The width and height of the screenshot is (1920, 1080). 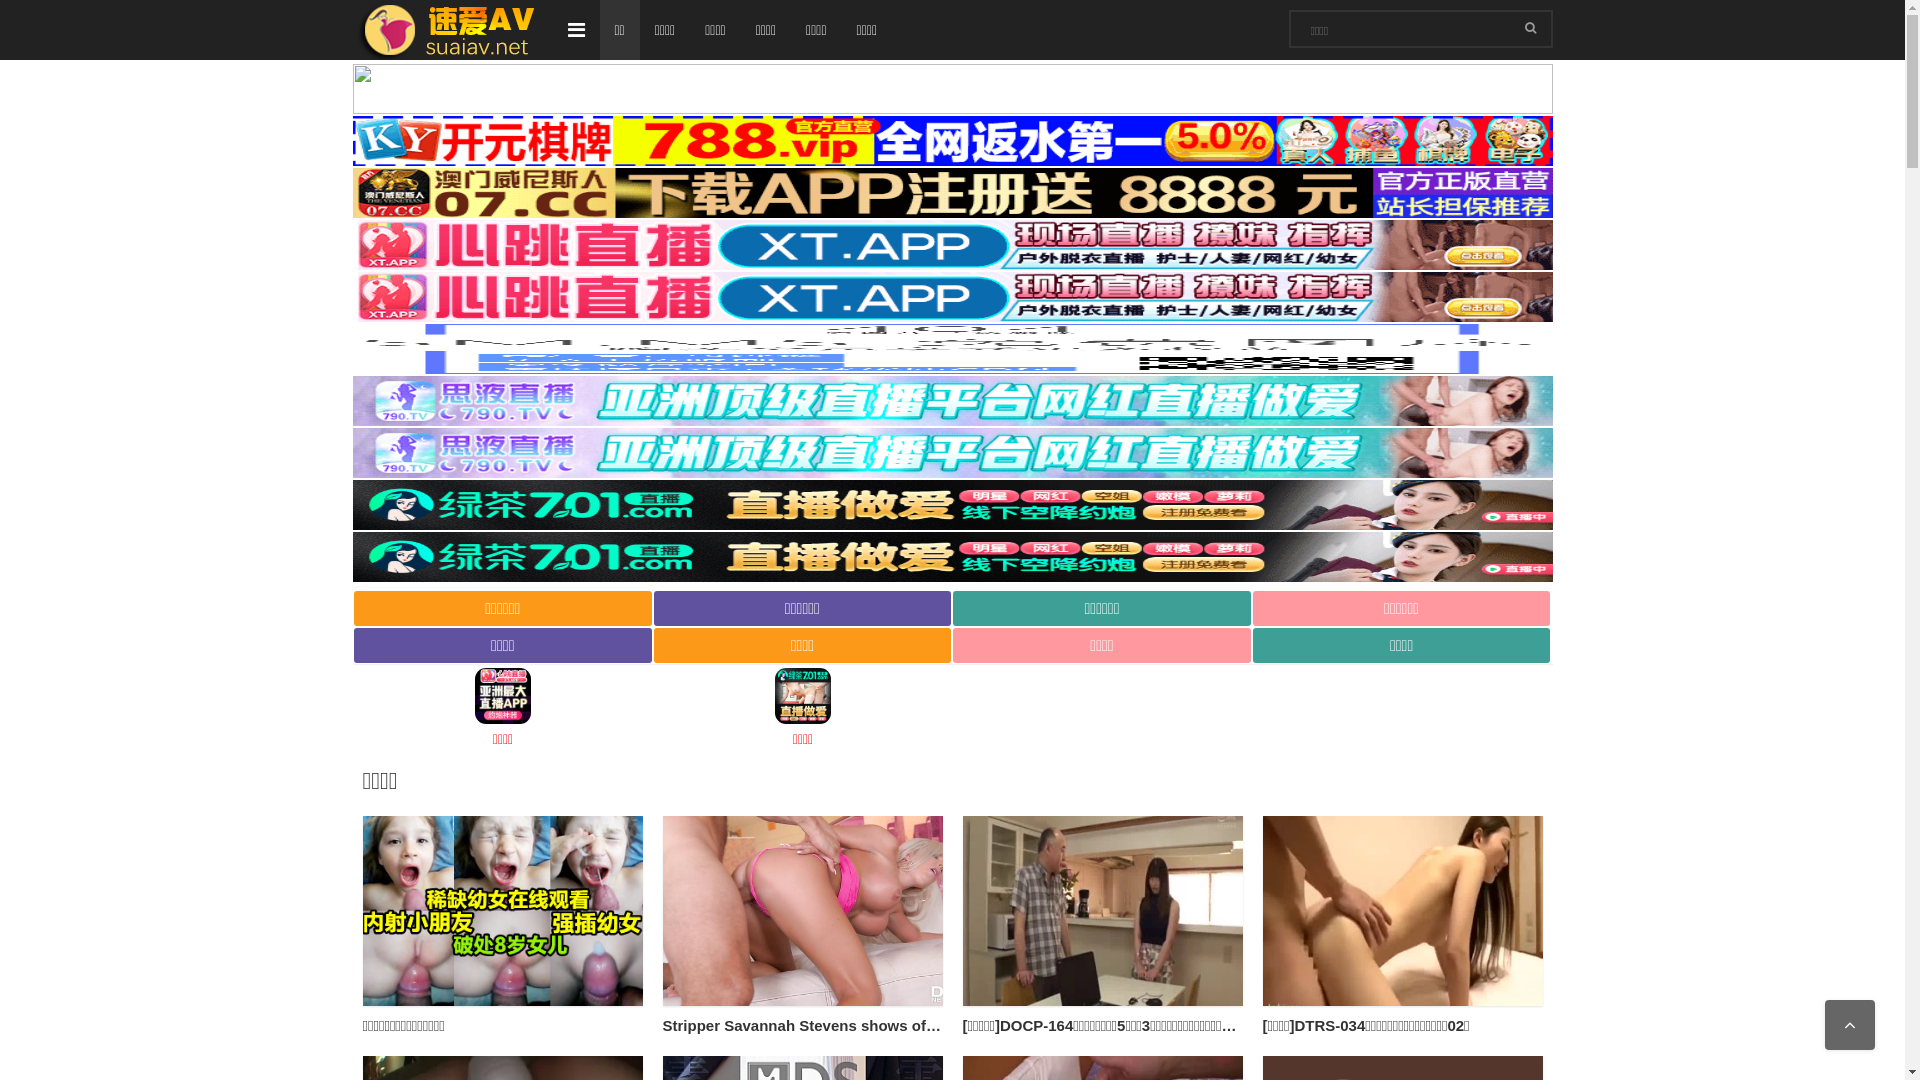 What do you see at coordinates (884, 1026) in the screenshot?
I see `Stripper Savannah Stevens shows off her body and wants sex` at bounding box center [884, 1026].